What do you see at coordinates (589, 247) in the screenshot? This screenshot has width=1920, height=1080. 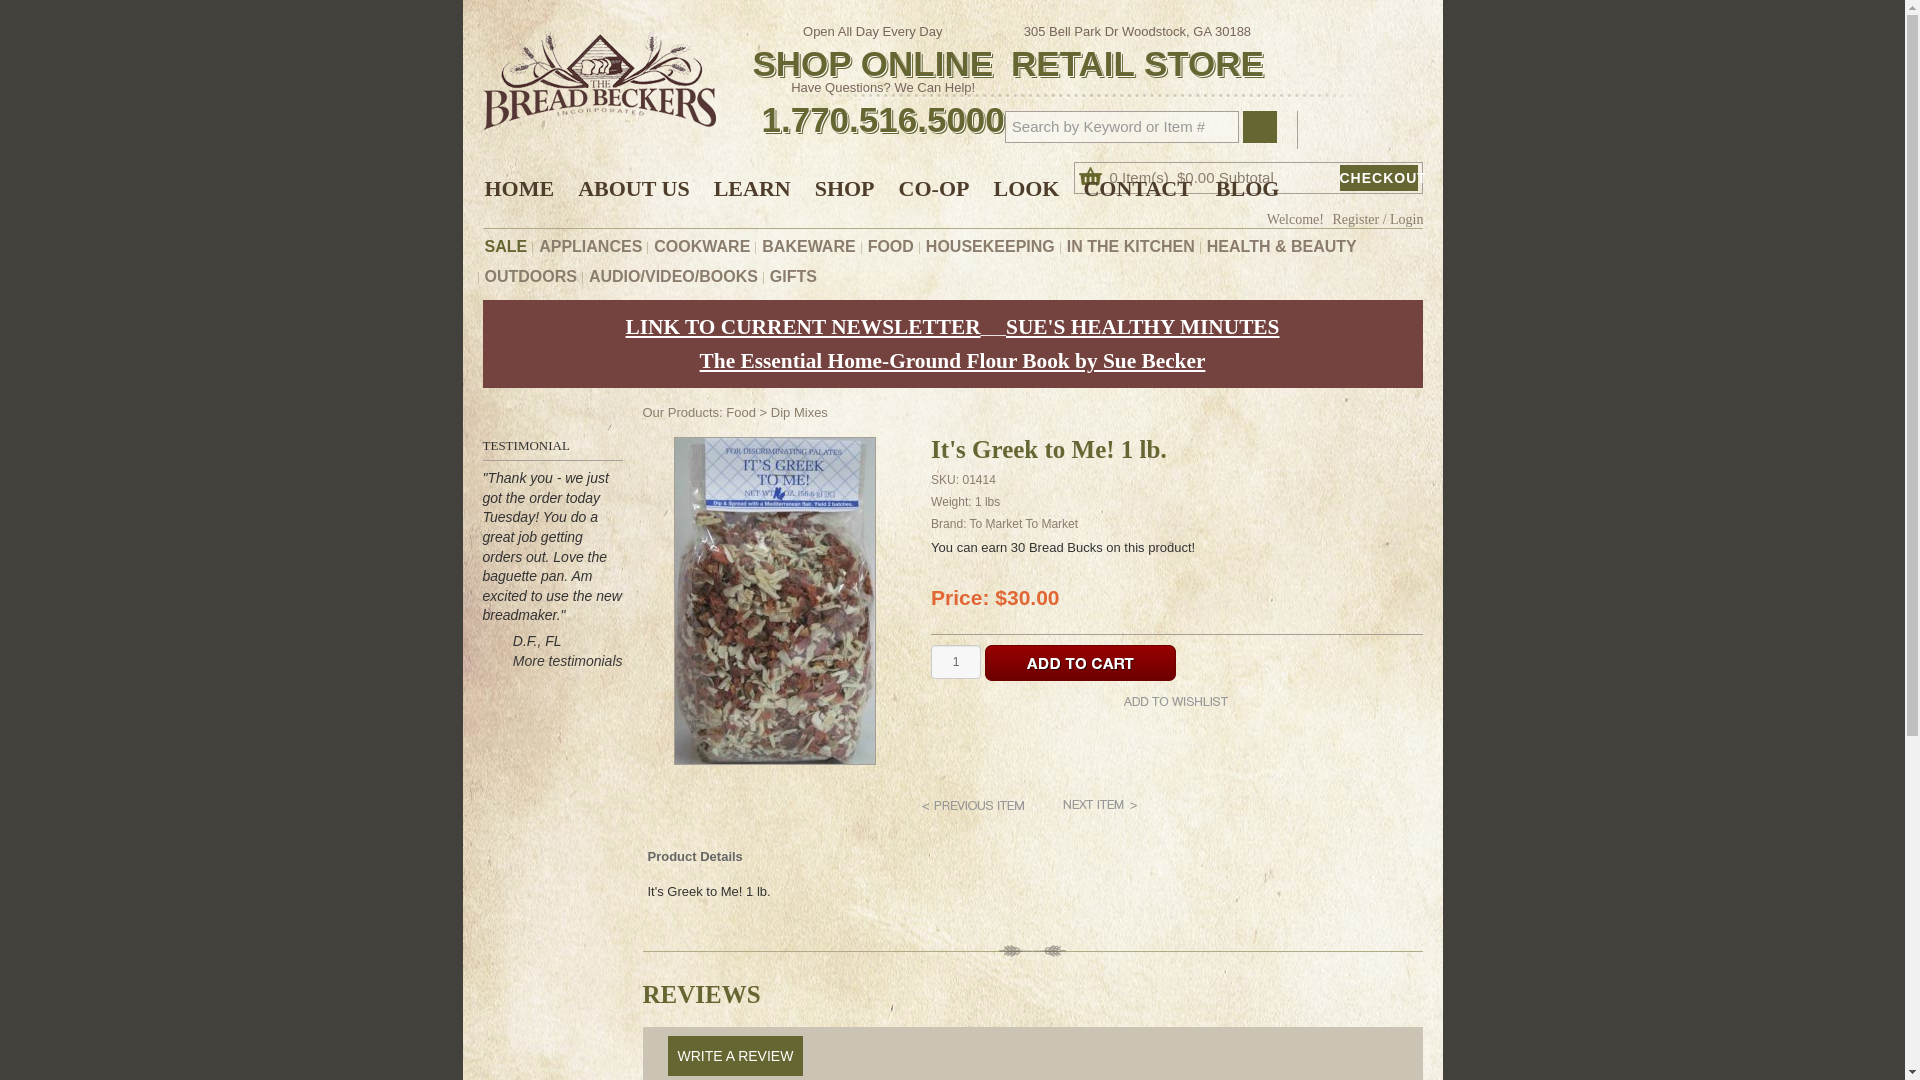 I see `APPLIANCES` at bounding box center [589, 247].